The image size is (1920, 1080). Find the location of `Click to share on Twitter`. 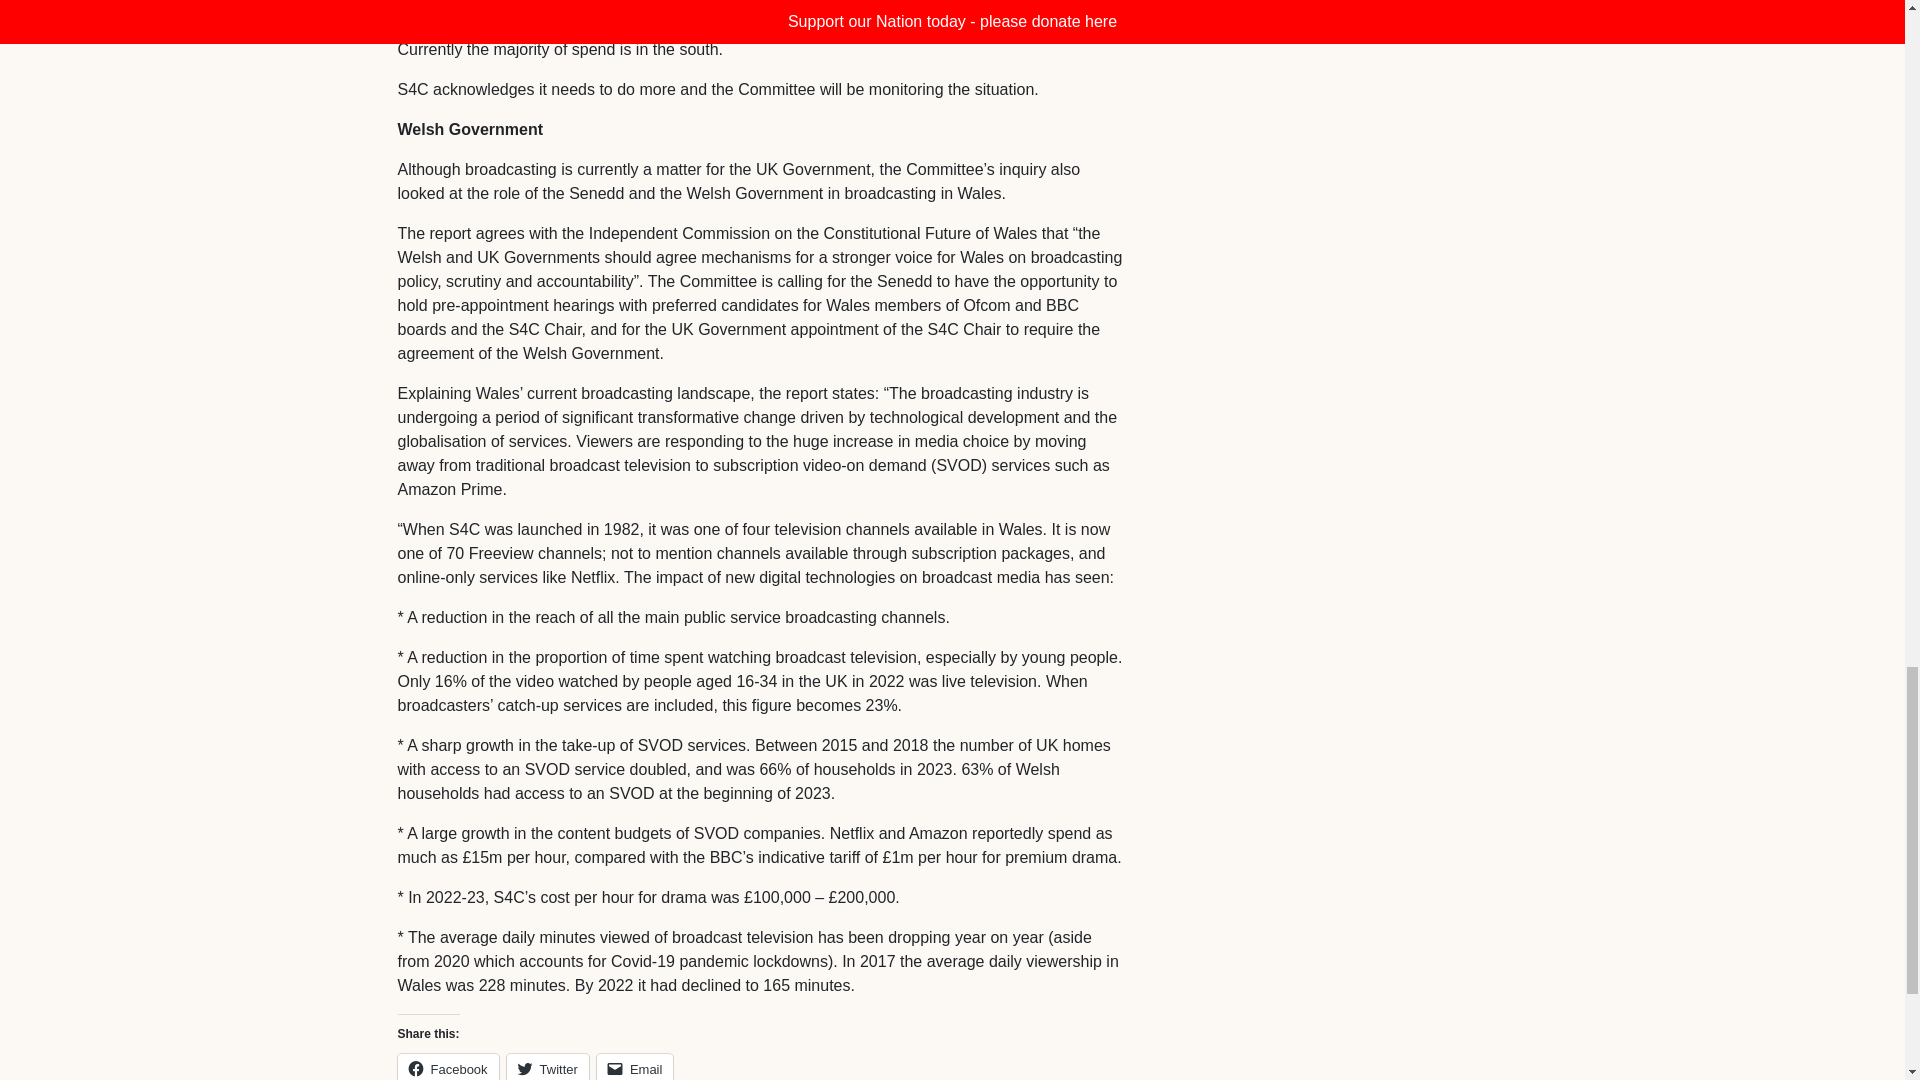

Click to share on Twitter is located at coordinates (548, 1067).